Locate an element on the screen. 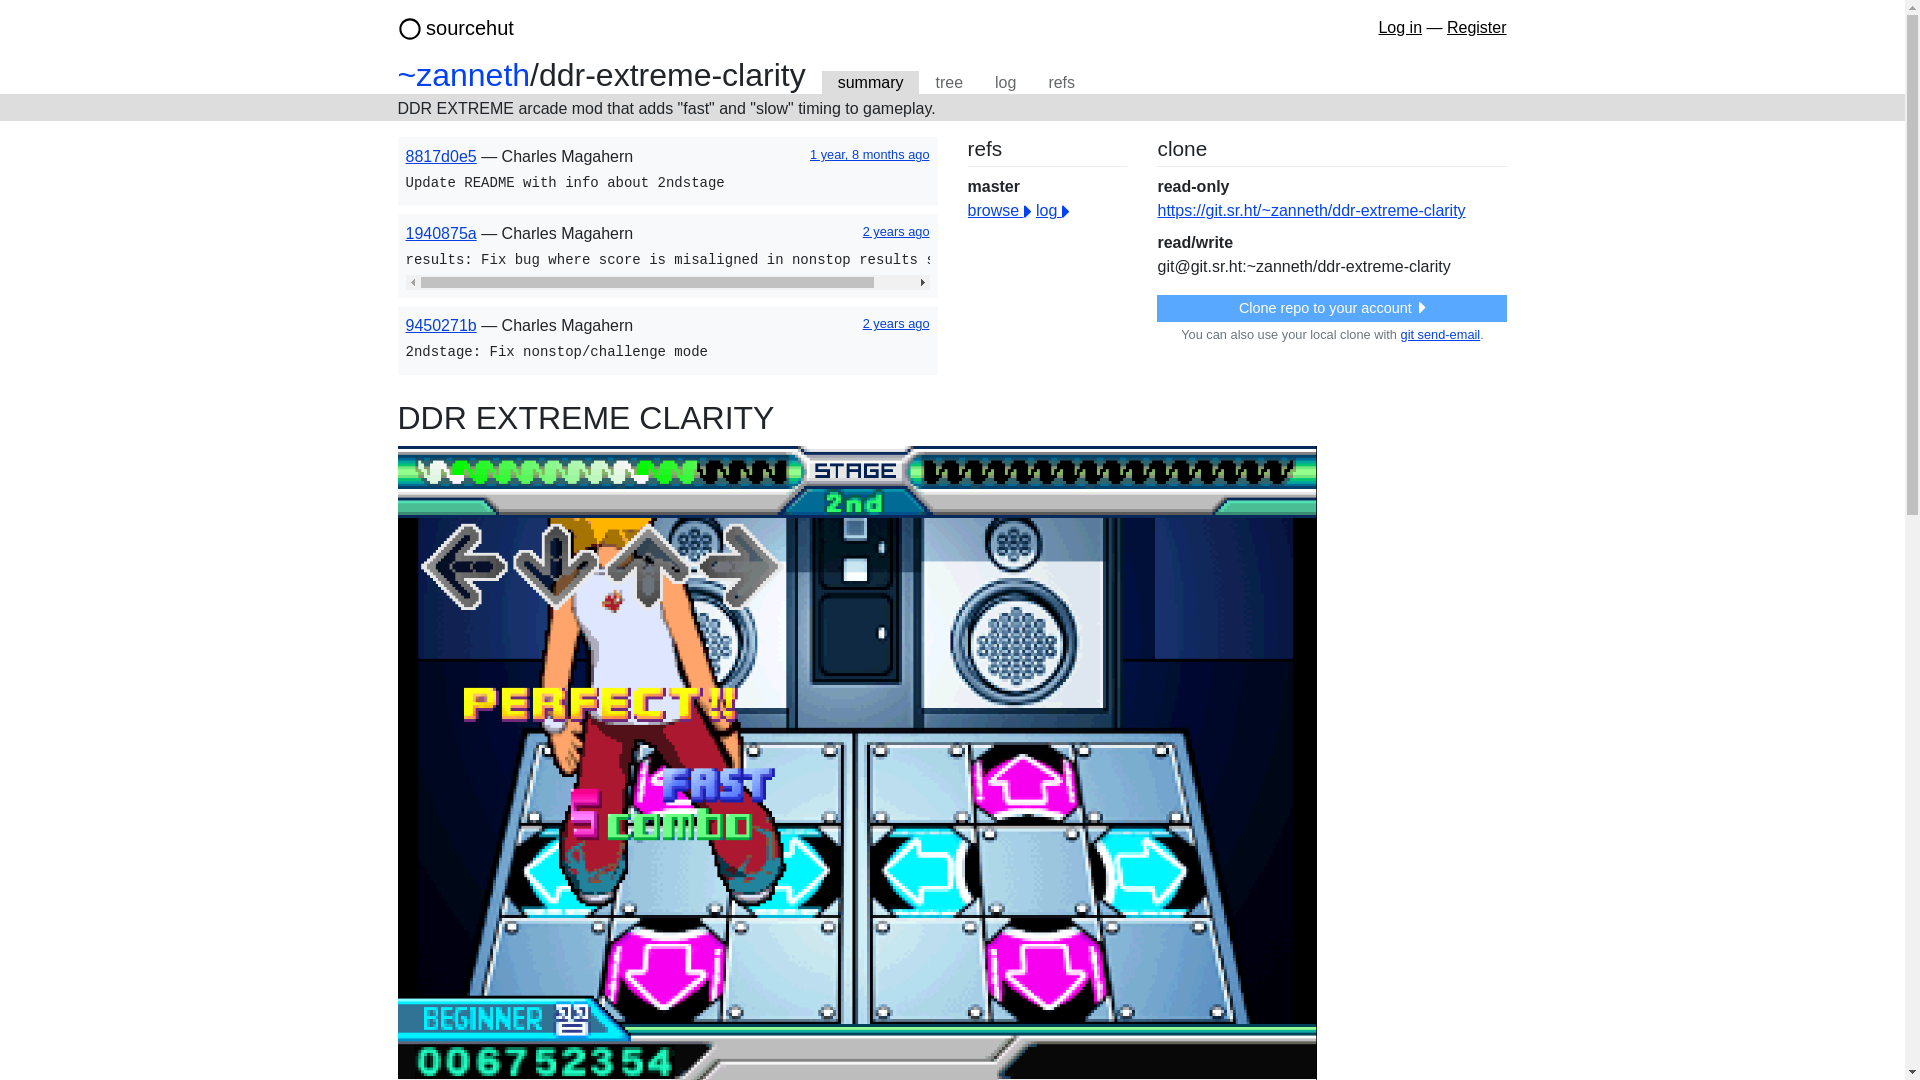 The height and width of the screenshot is (1080, 1920). 9450271b is located at coordinates (440, 325).